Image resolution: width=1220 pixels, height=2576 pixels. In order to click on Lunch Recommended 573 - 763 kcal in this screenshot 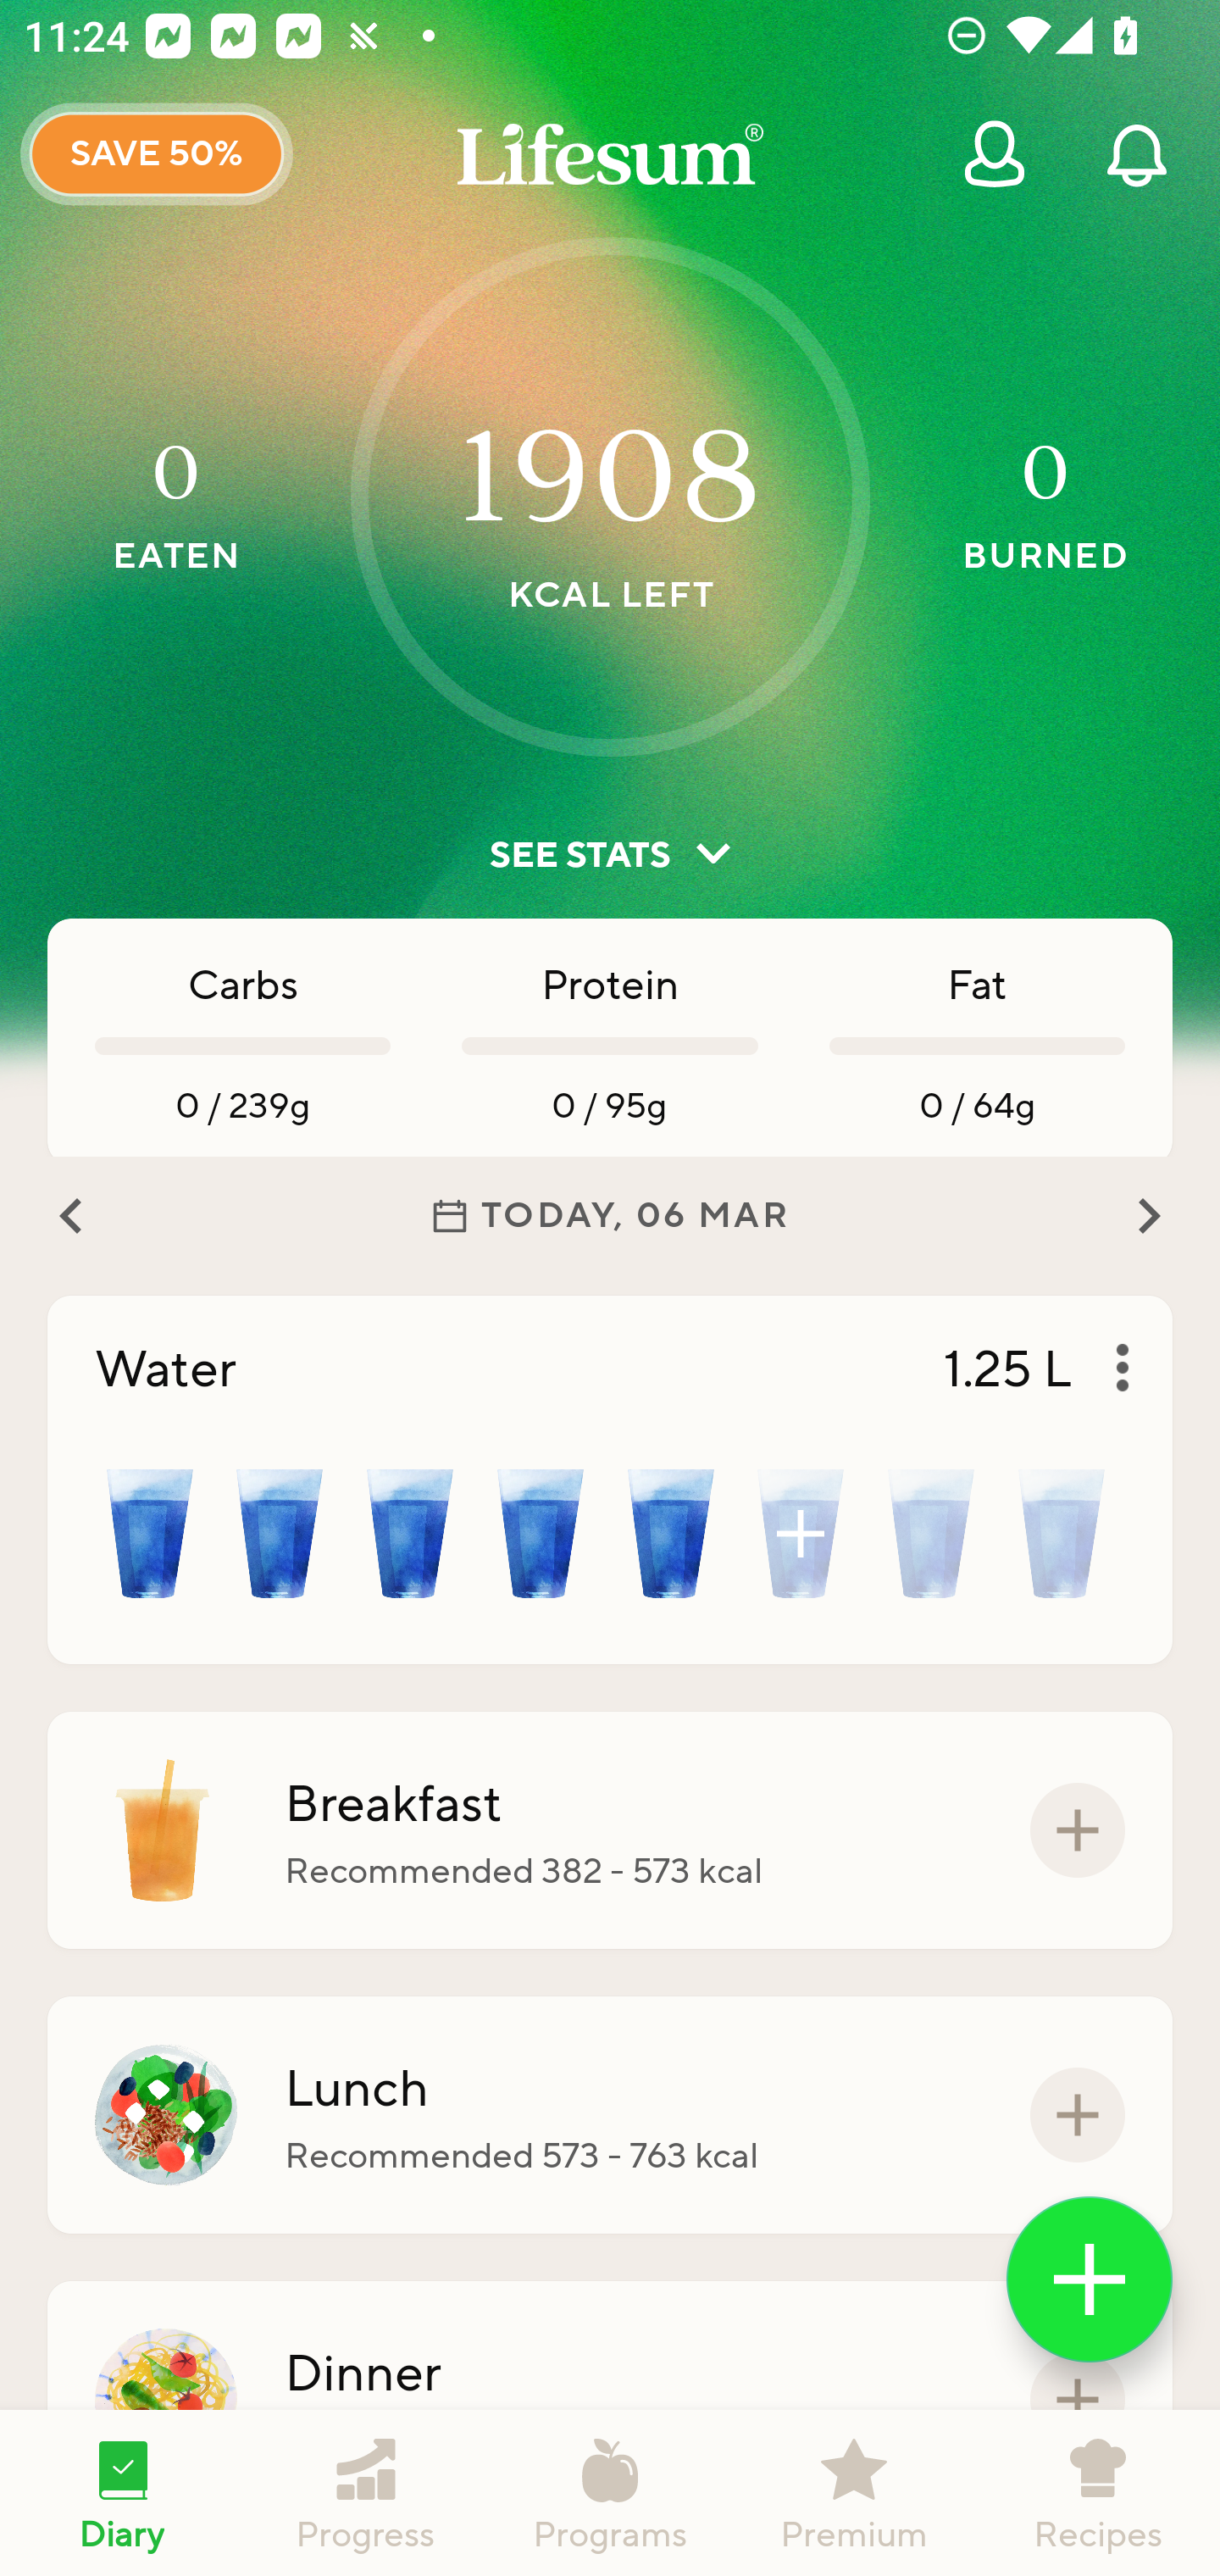, I will do `click(610, 2115)`.